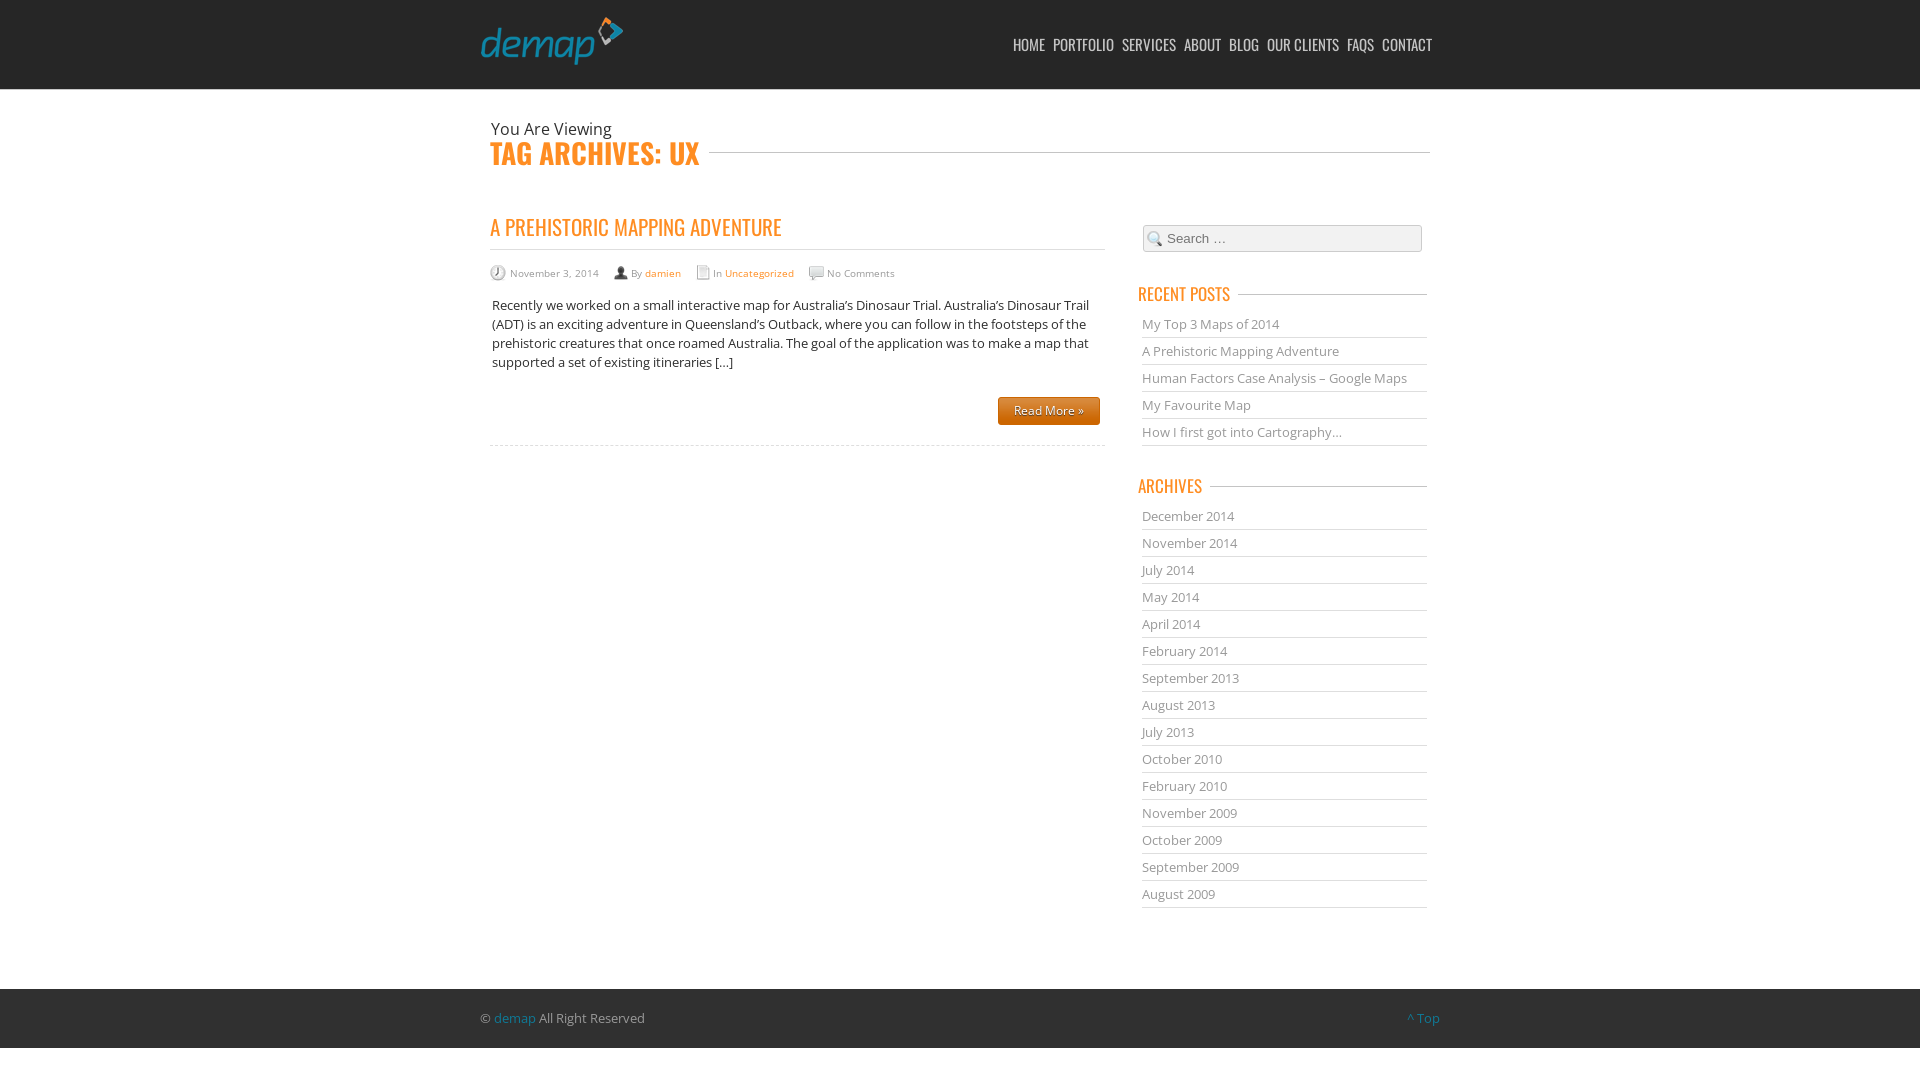 Image resolution: width=1920 pixels, height=1080 pixels. What do you see at coordinates (1190, 867) in the screenshot?
I see `September 2009` at bounding box center [1190, 867].